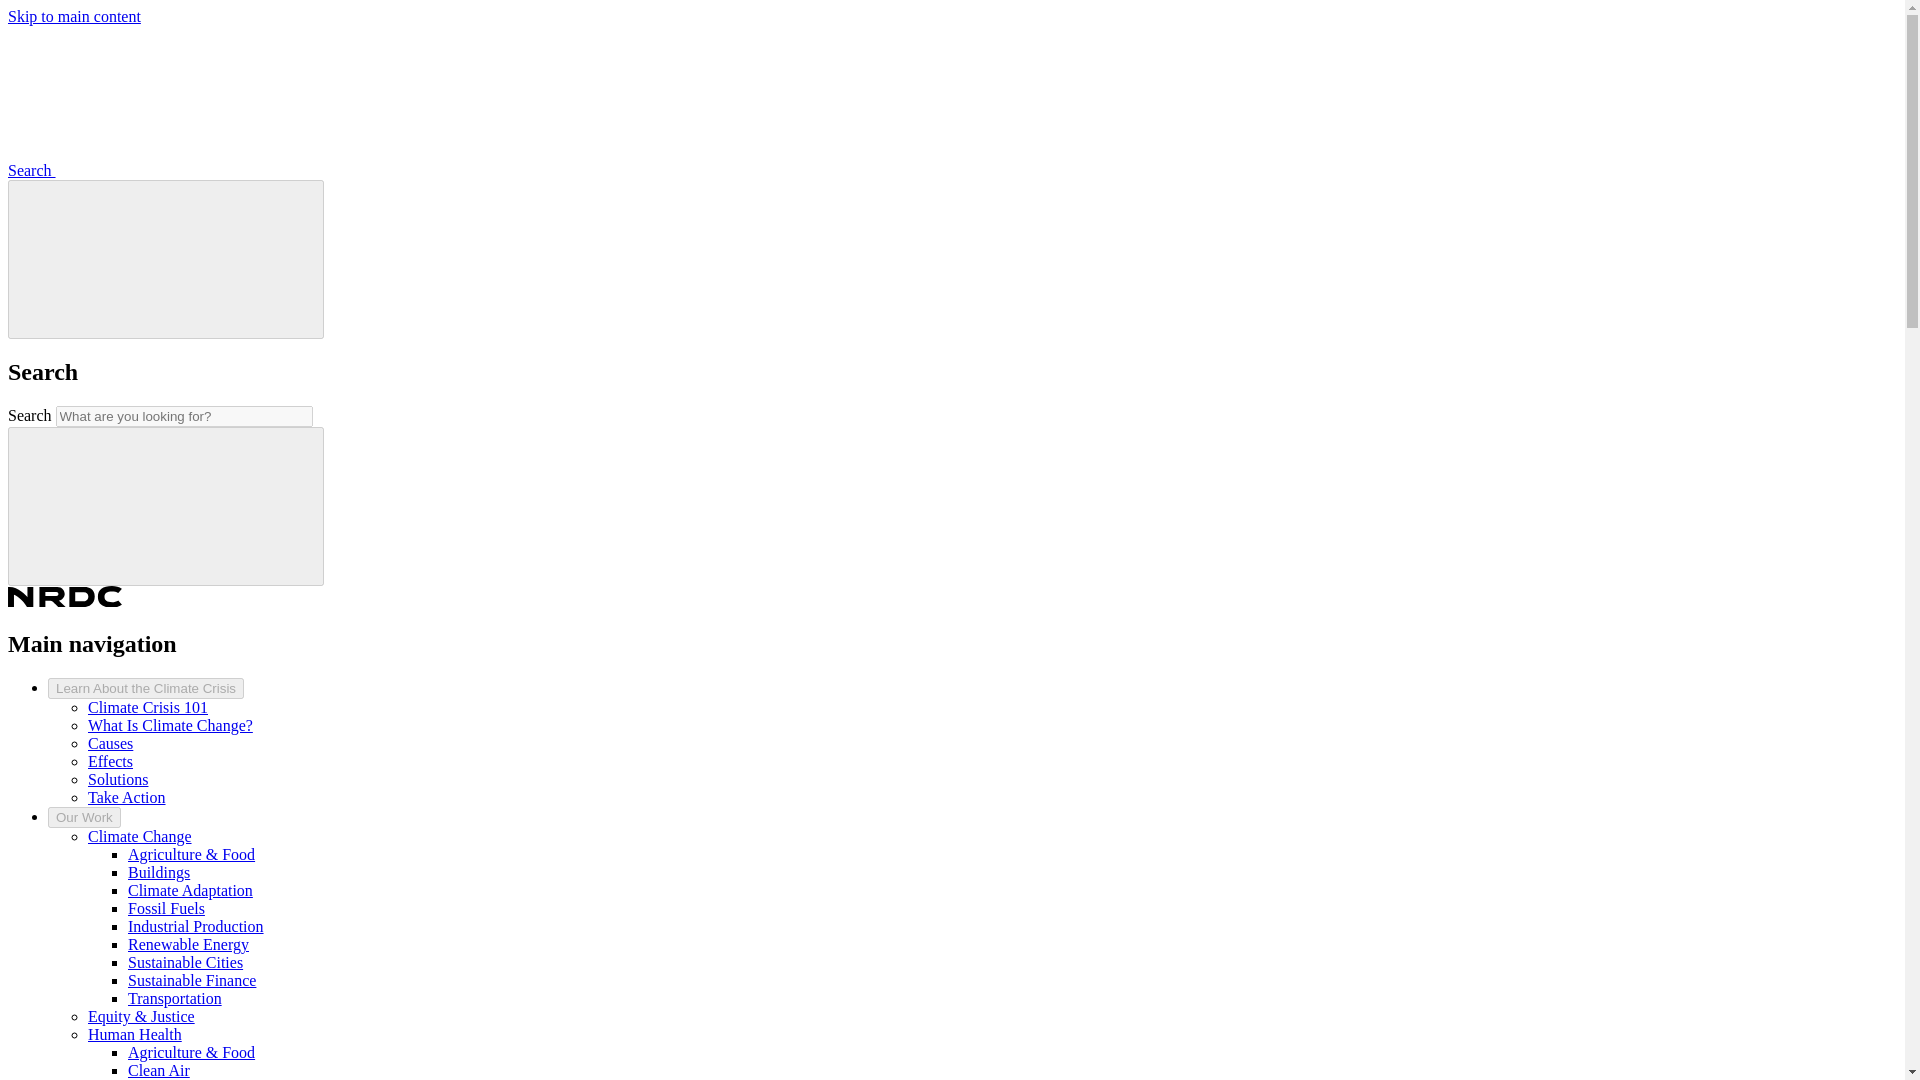 The width and height of the screenshot is (1920, 1080). What do you see at coordinates (110, 743) in the screenshot?
I see `Causes` at bounding box center [110, 743].